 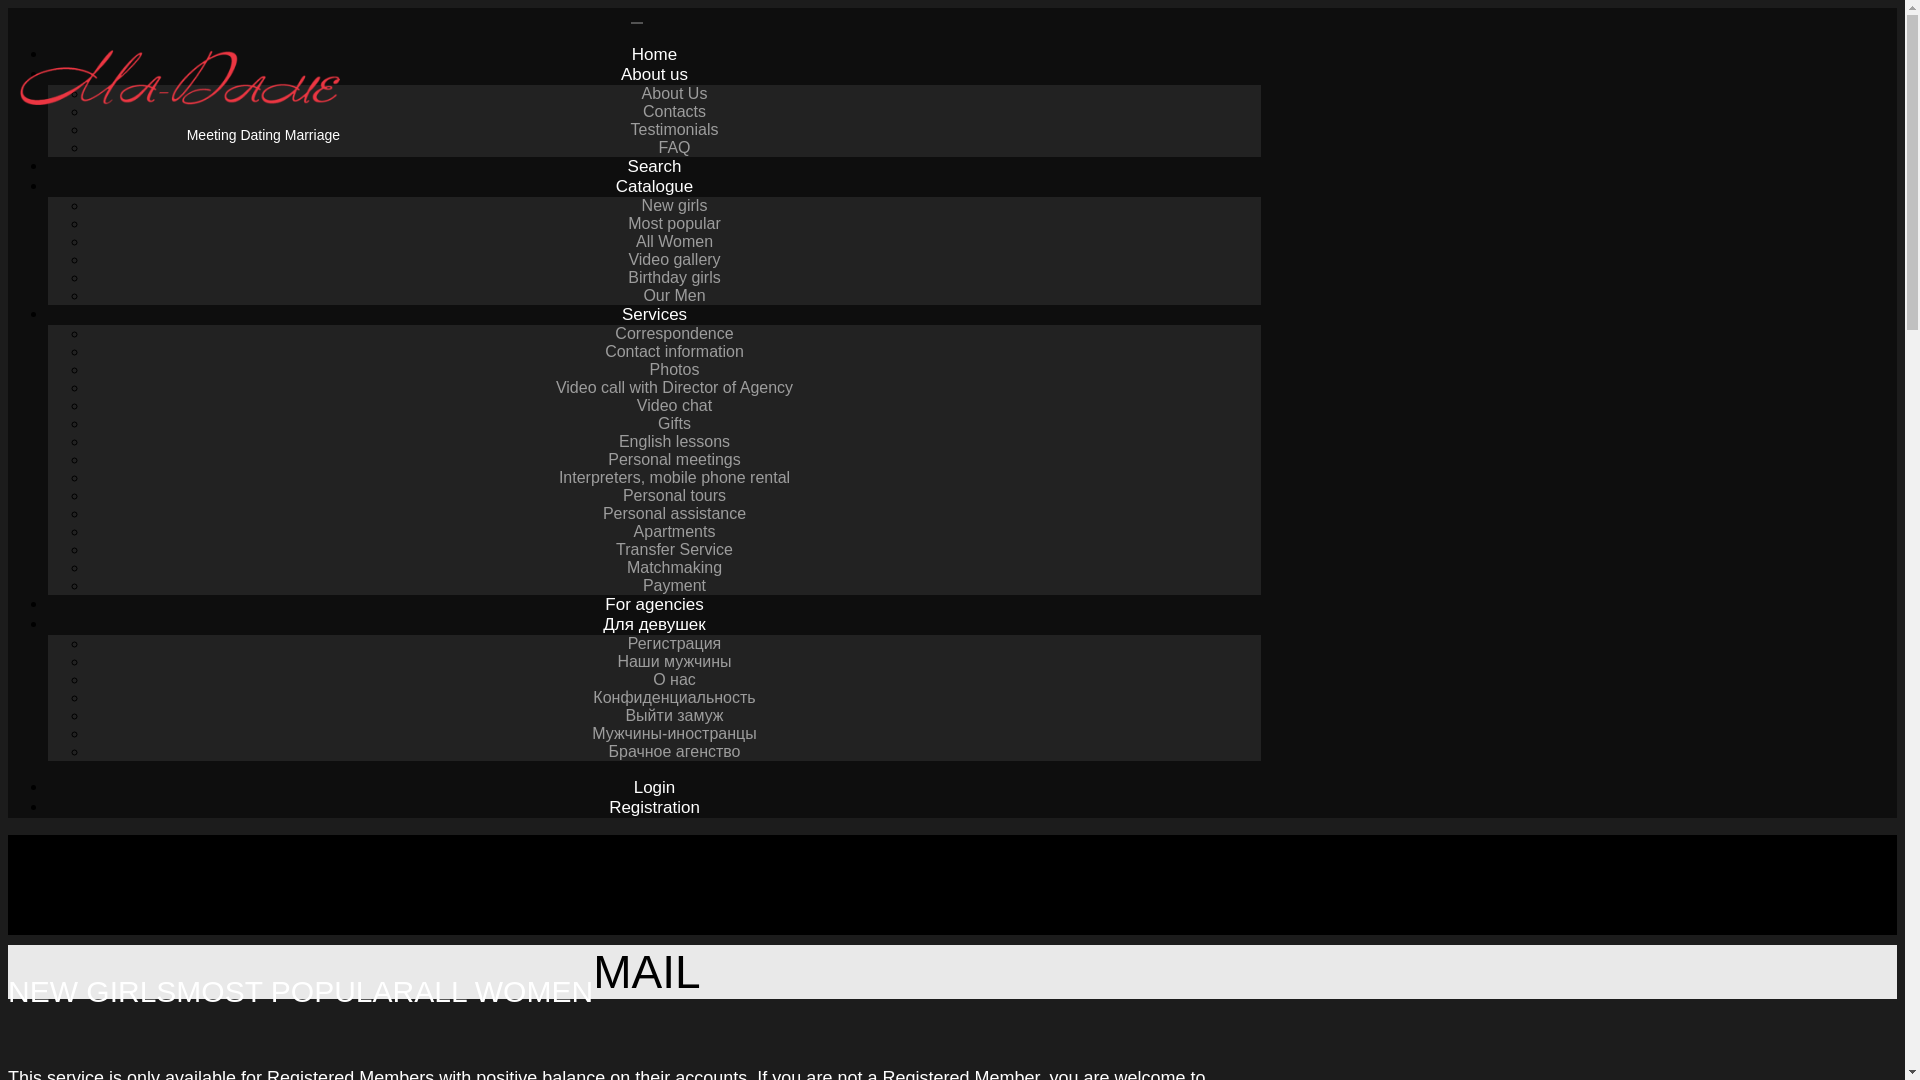 I want to click on Video chat, so click(x=674, y=405).